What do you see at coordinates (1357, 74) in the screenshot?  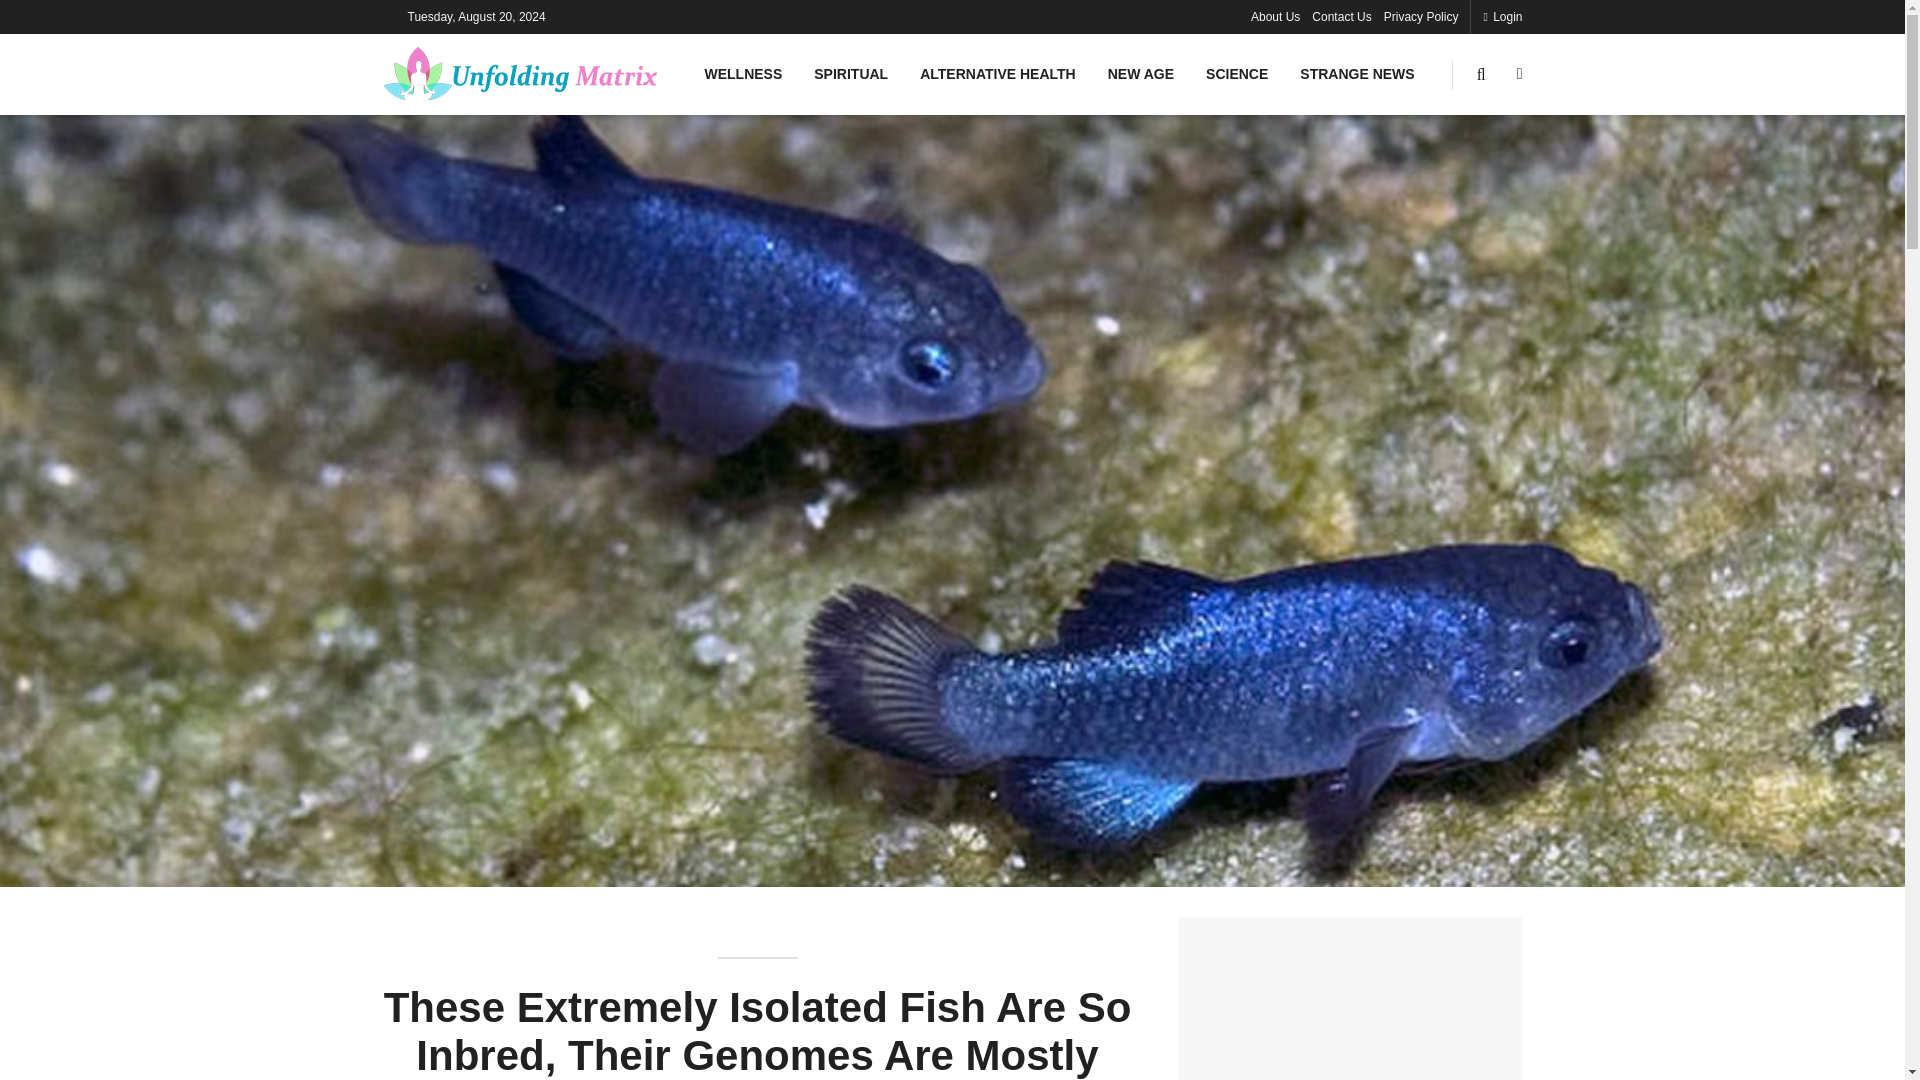 I see `STRANGE NEWS` at bounding box center [1357, 74].